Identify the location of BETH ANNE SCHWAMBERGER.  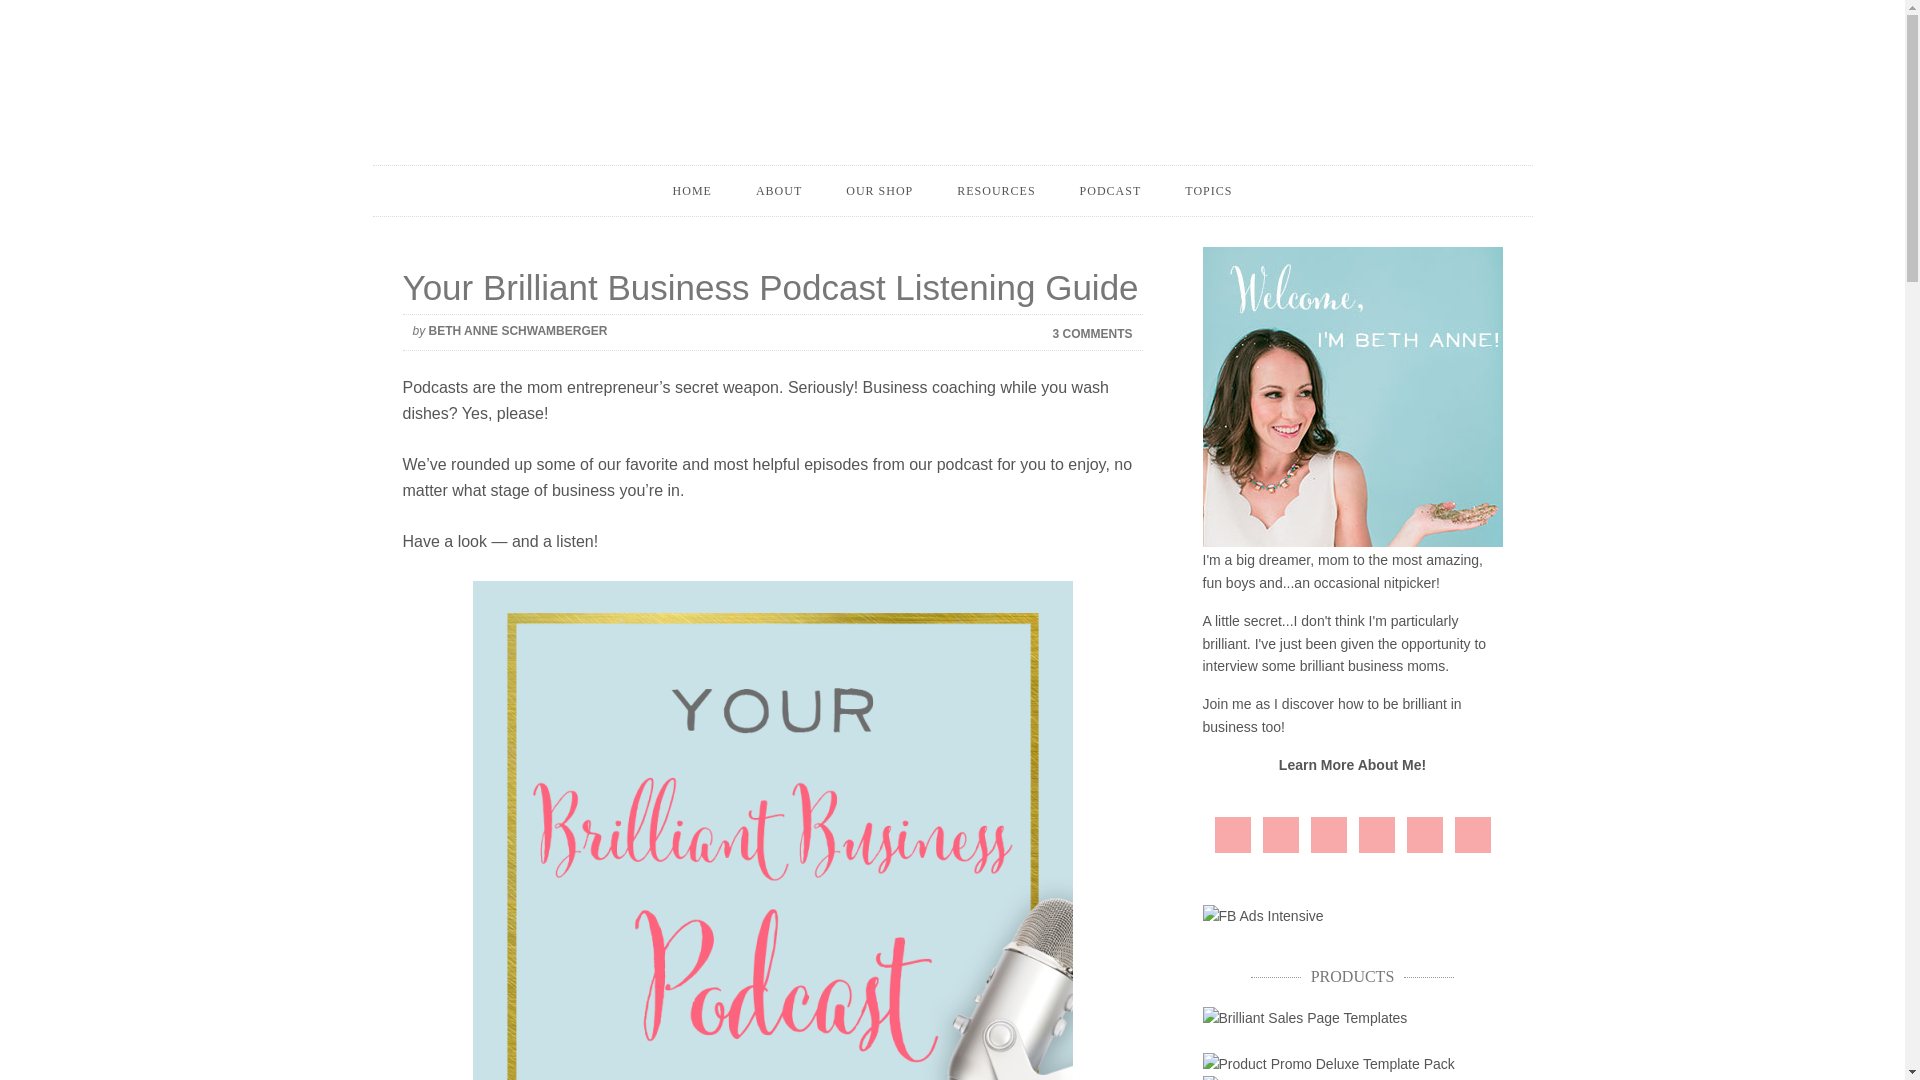
(518, 331).